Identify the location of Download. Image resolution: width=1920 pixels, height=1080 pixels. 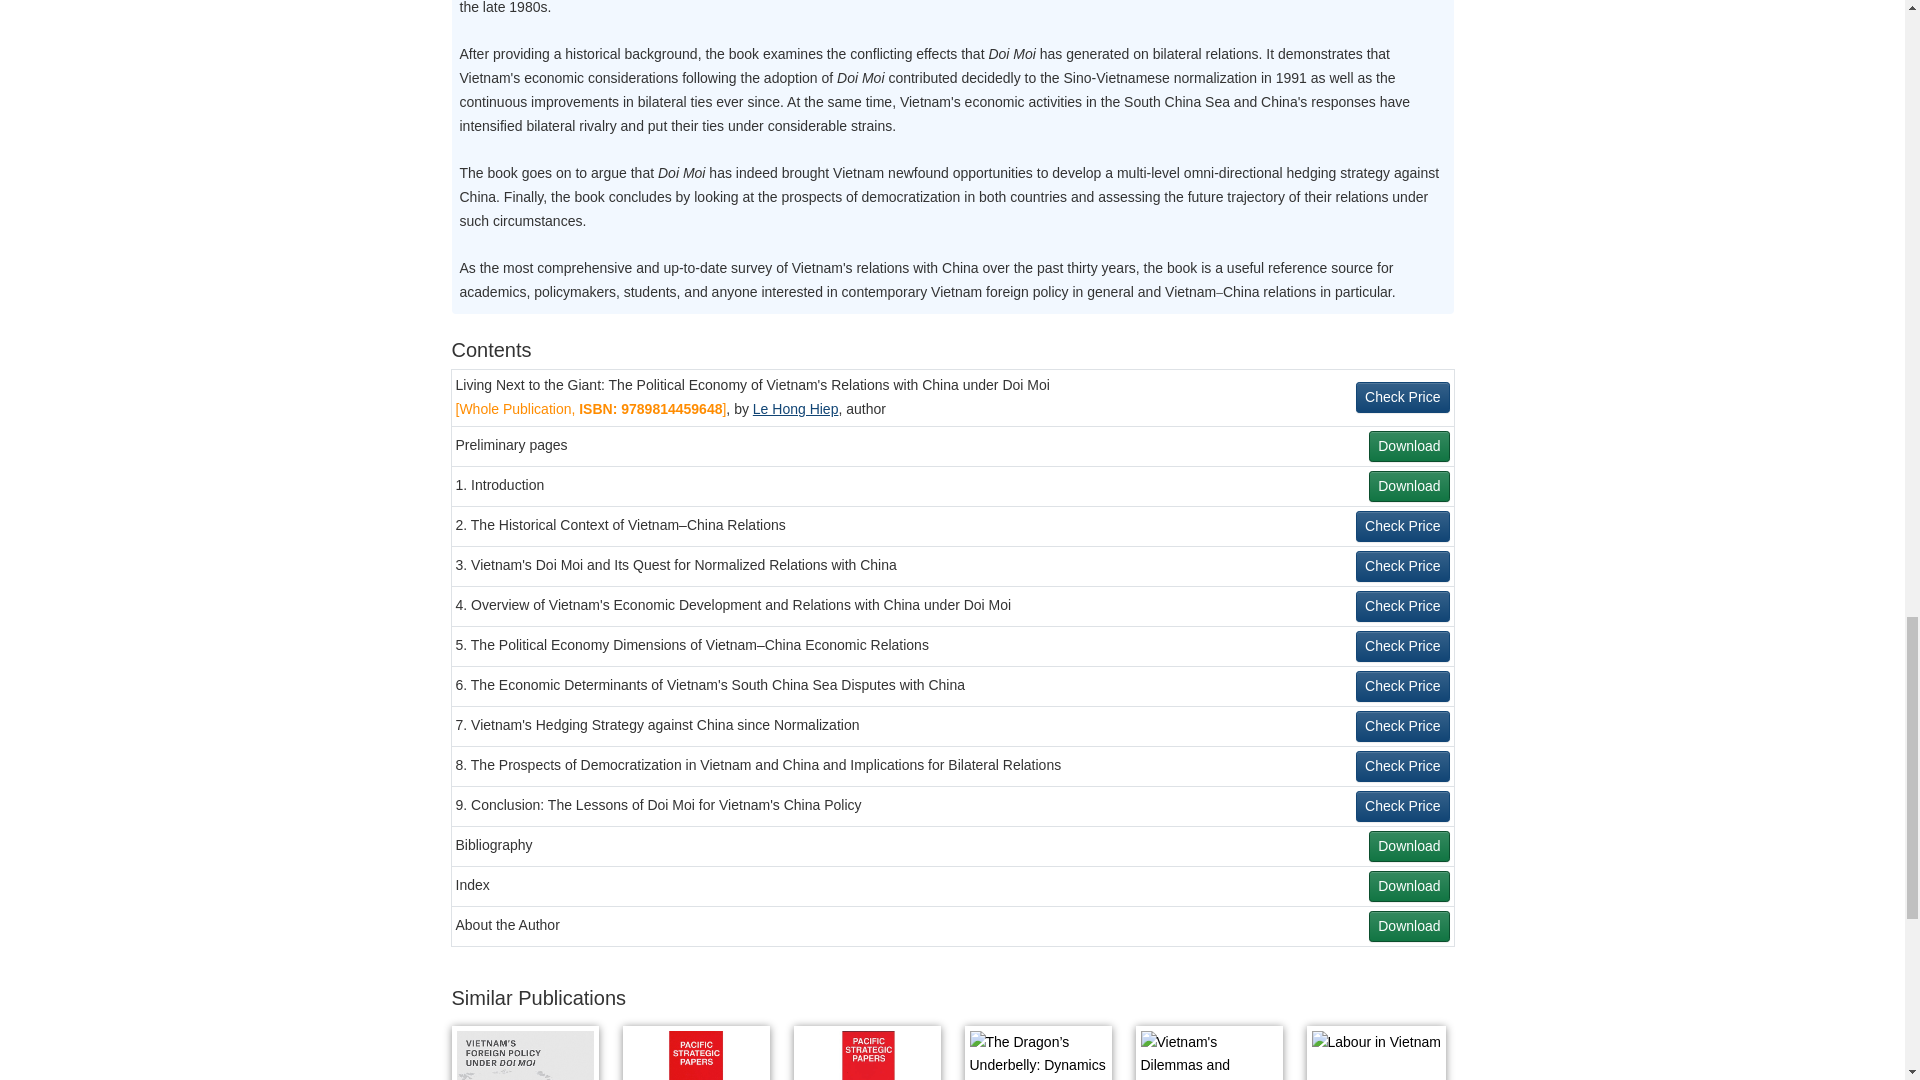
(1408, 486).